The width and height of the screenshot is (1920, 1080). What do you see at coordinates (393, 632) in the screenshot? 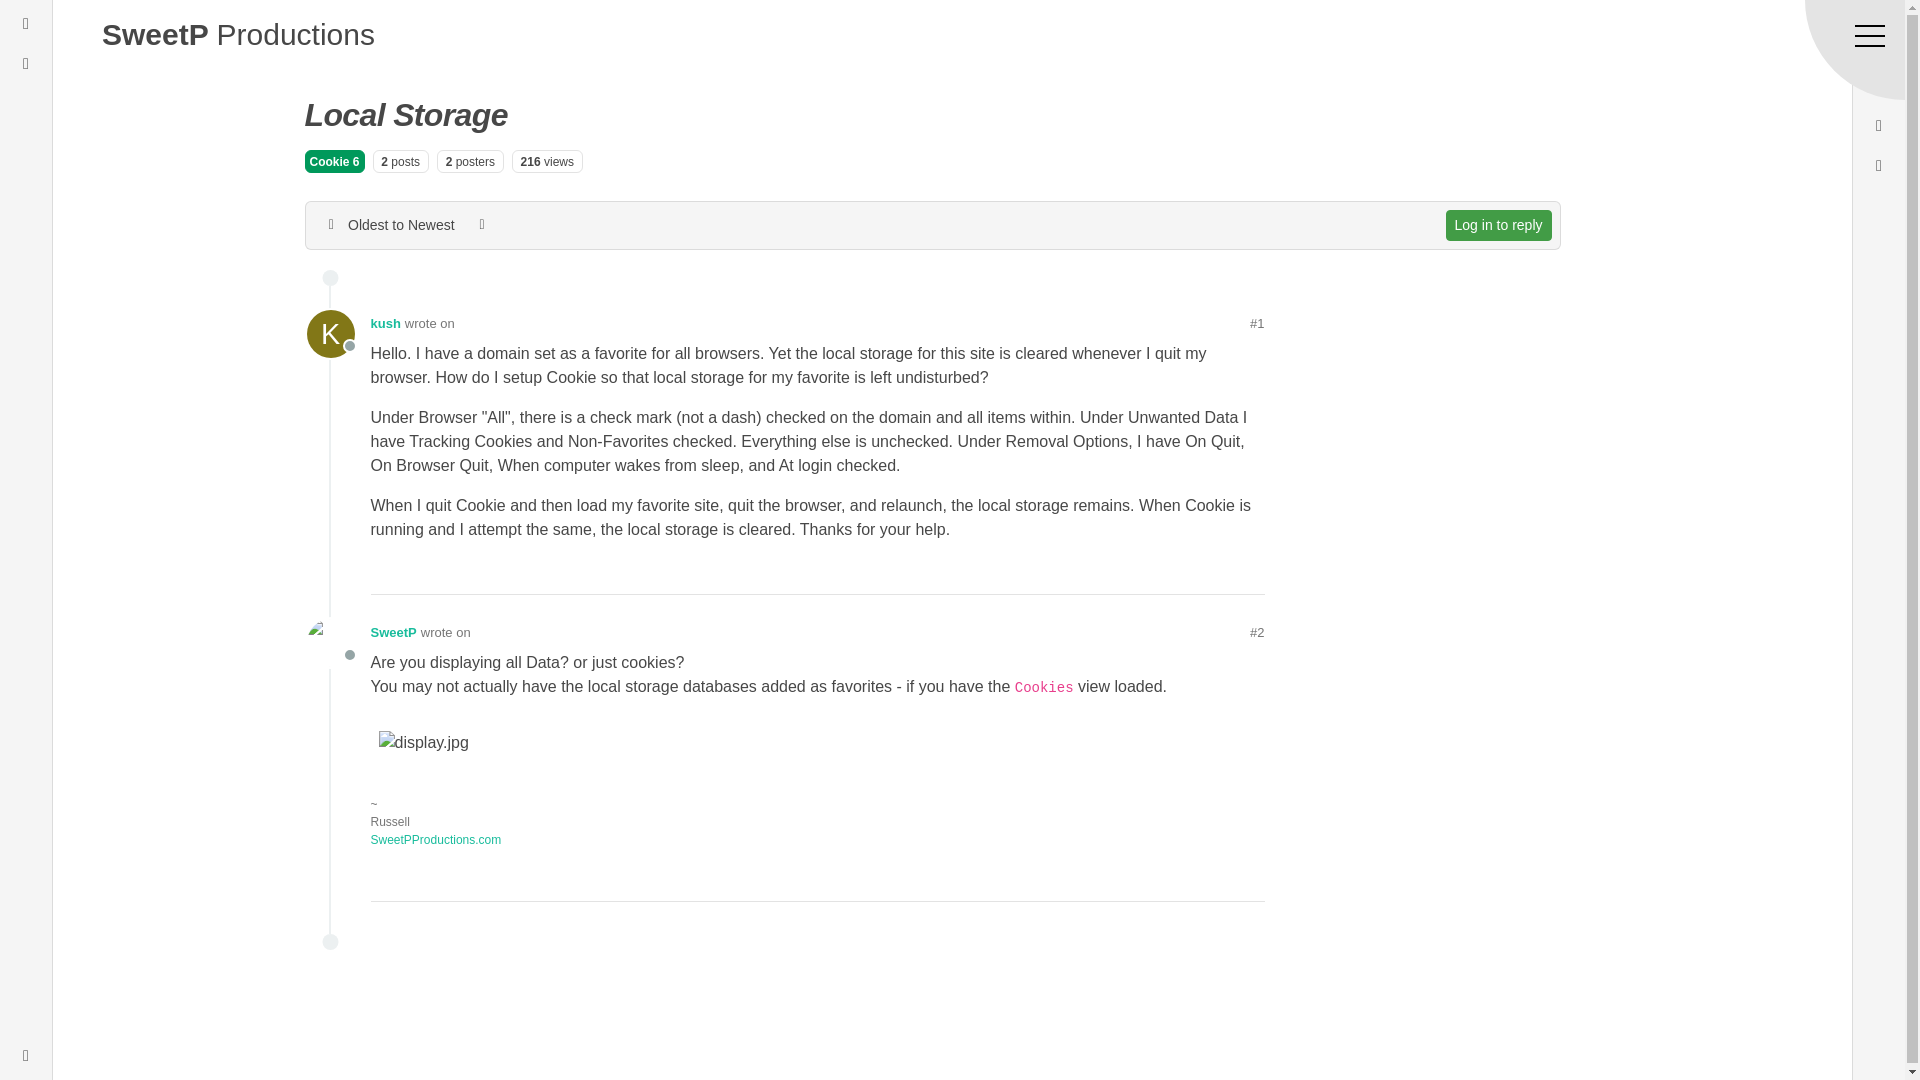
I see `SweetP` at bounding box center [393, 632].